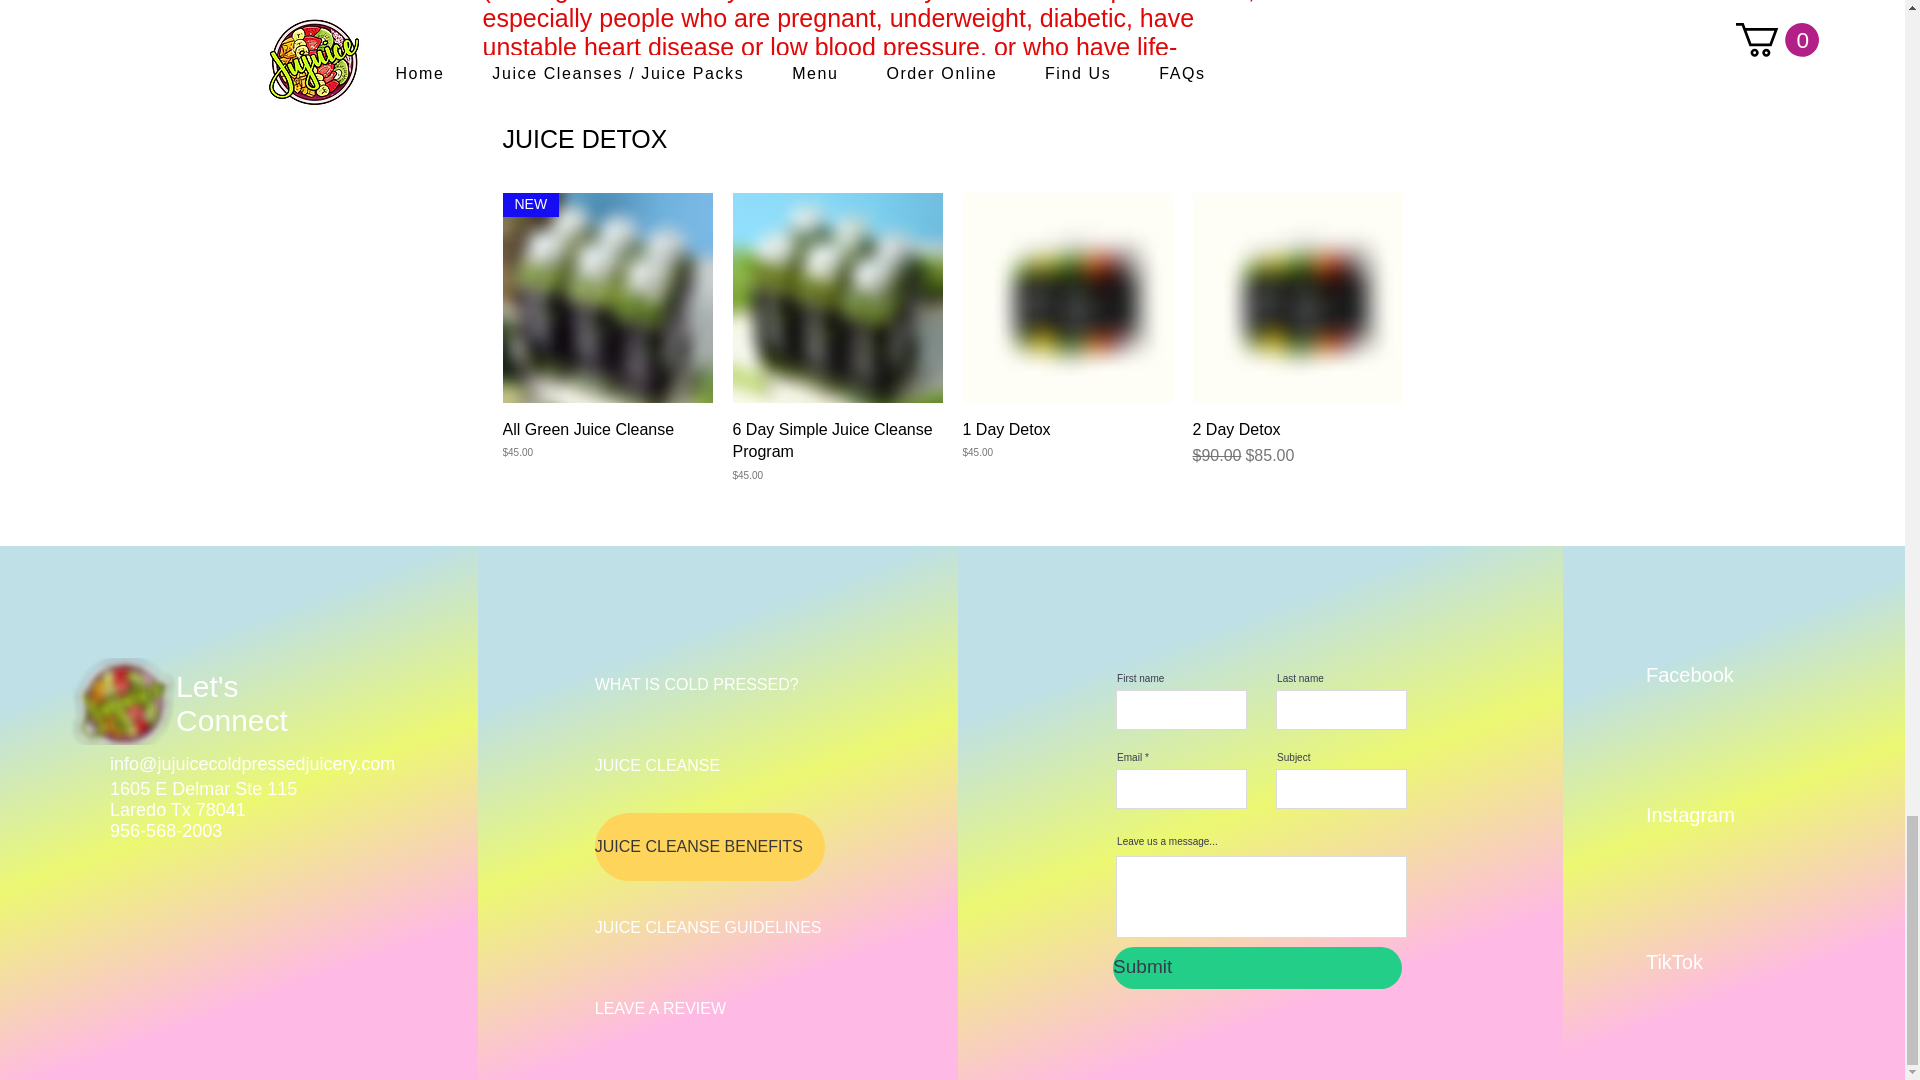 The image size is (1920, 1080). What do you see at coordinates (1716, 815) in the screenshot?
I see `Instagram` at bounding box center [1716, 815].